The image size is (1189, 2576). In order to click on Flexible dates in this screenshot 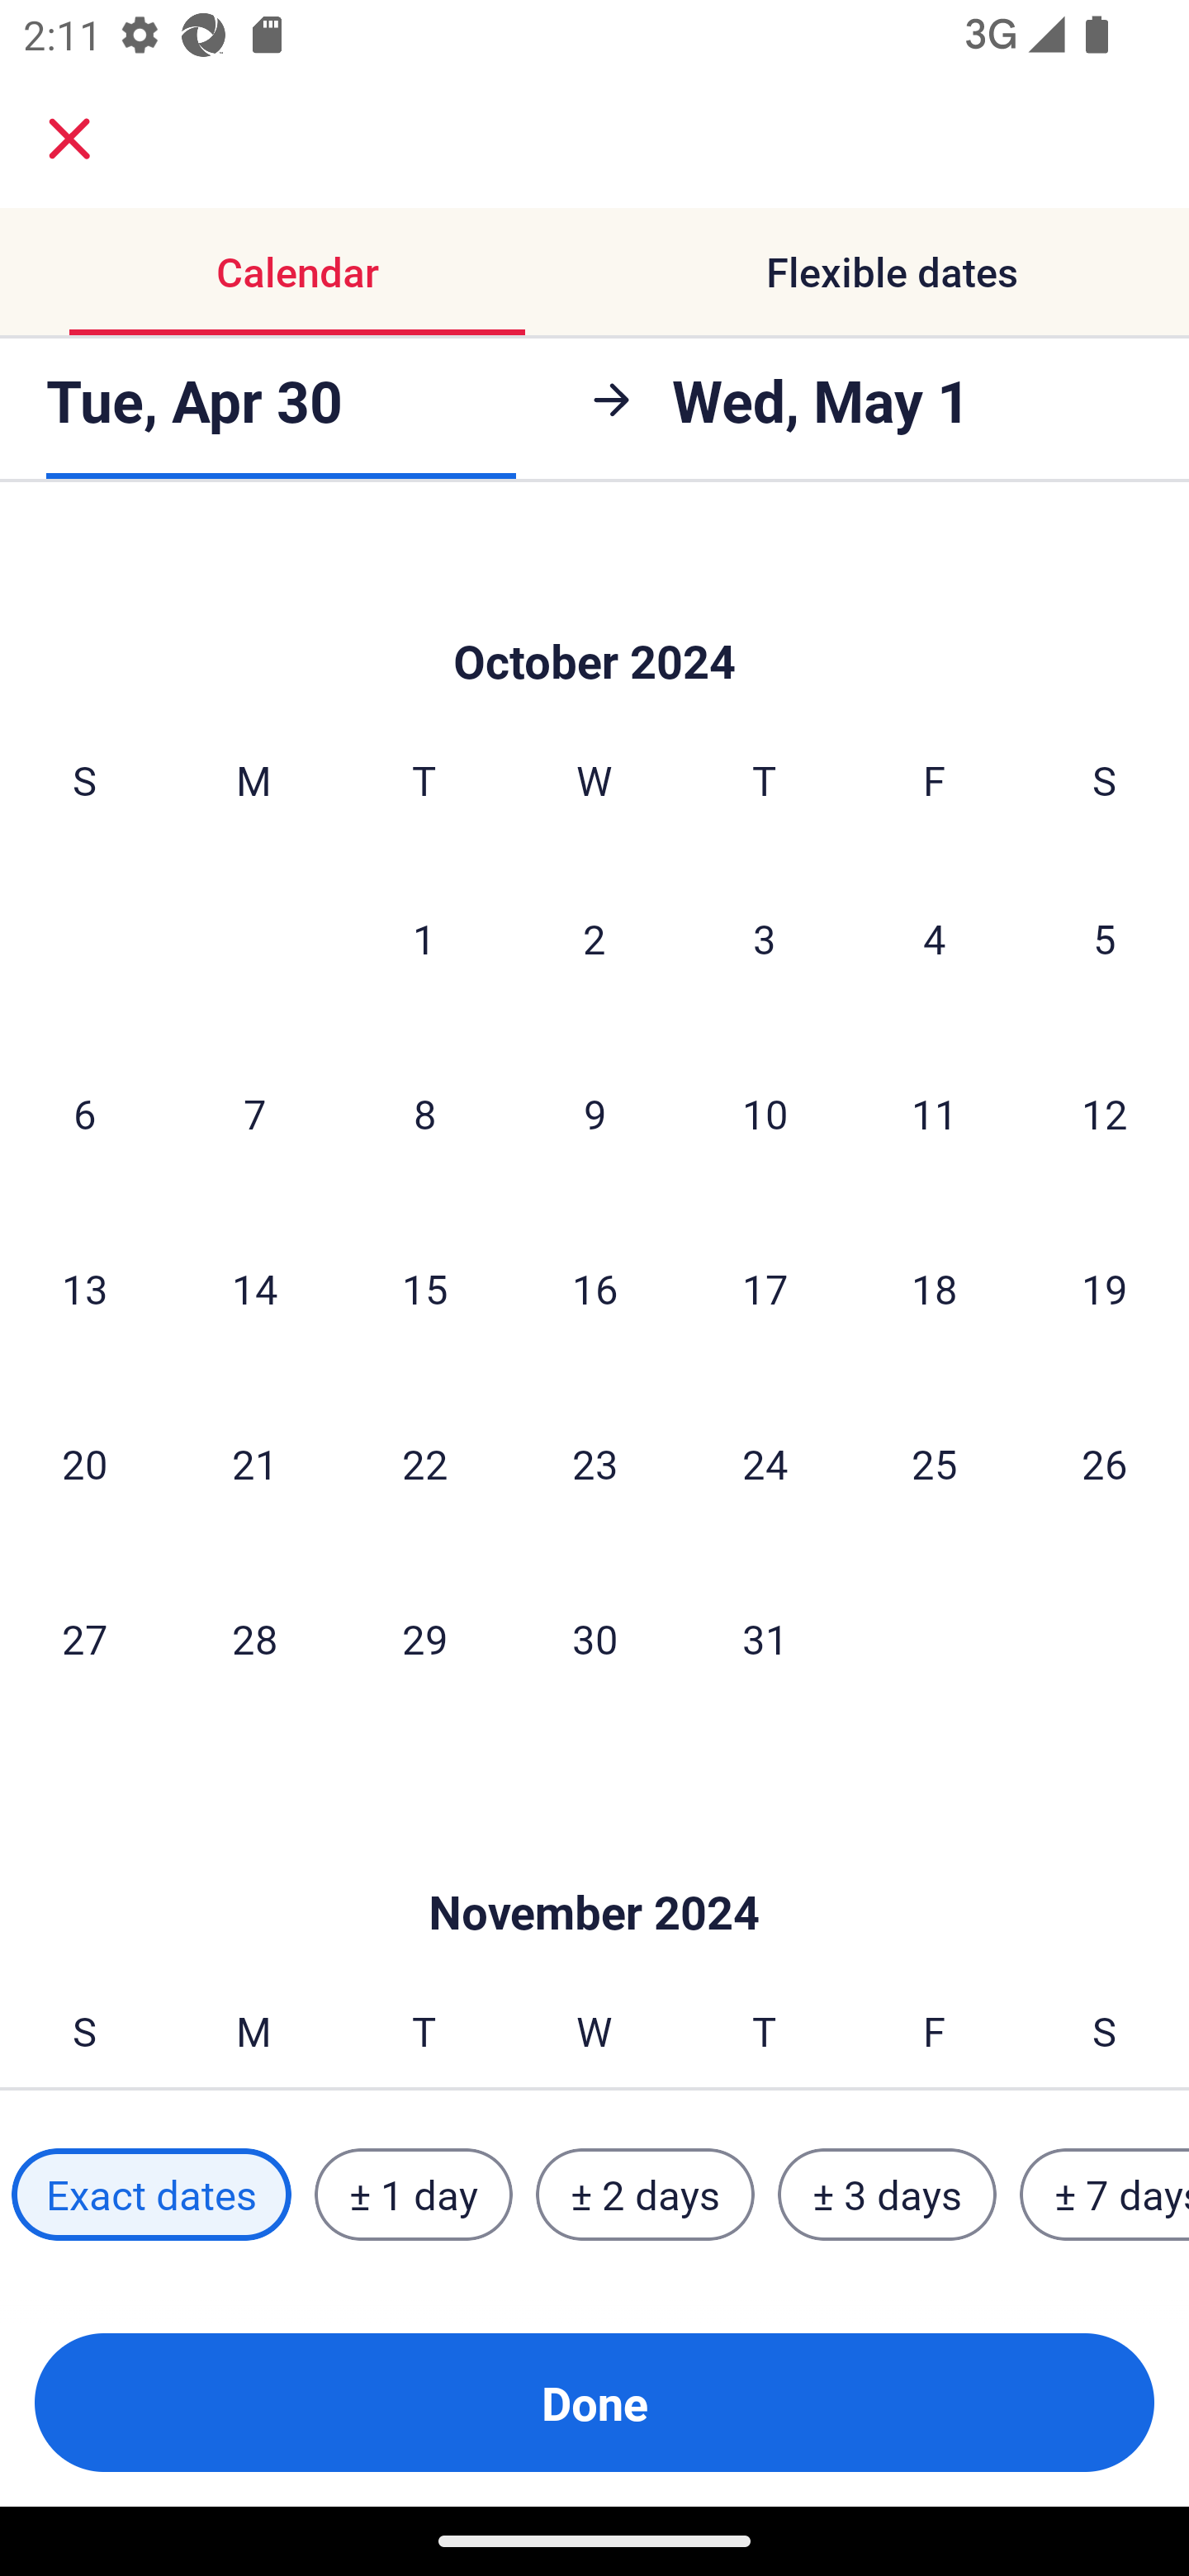, I will do `click(892, 271)`.